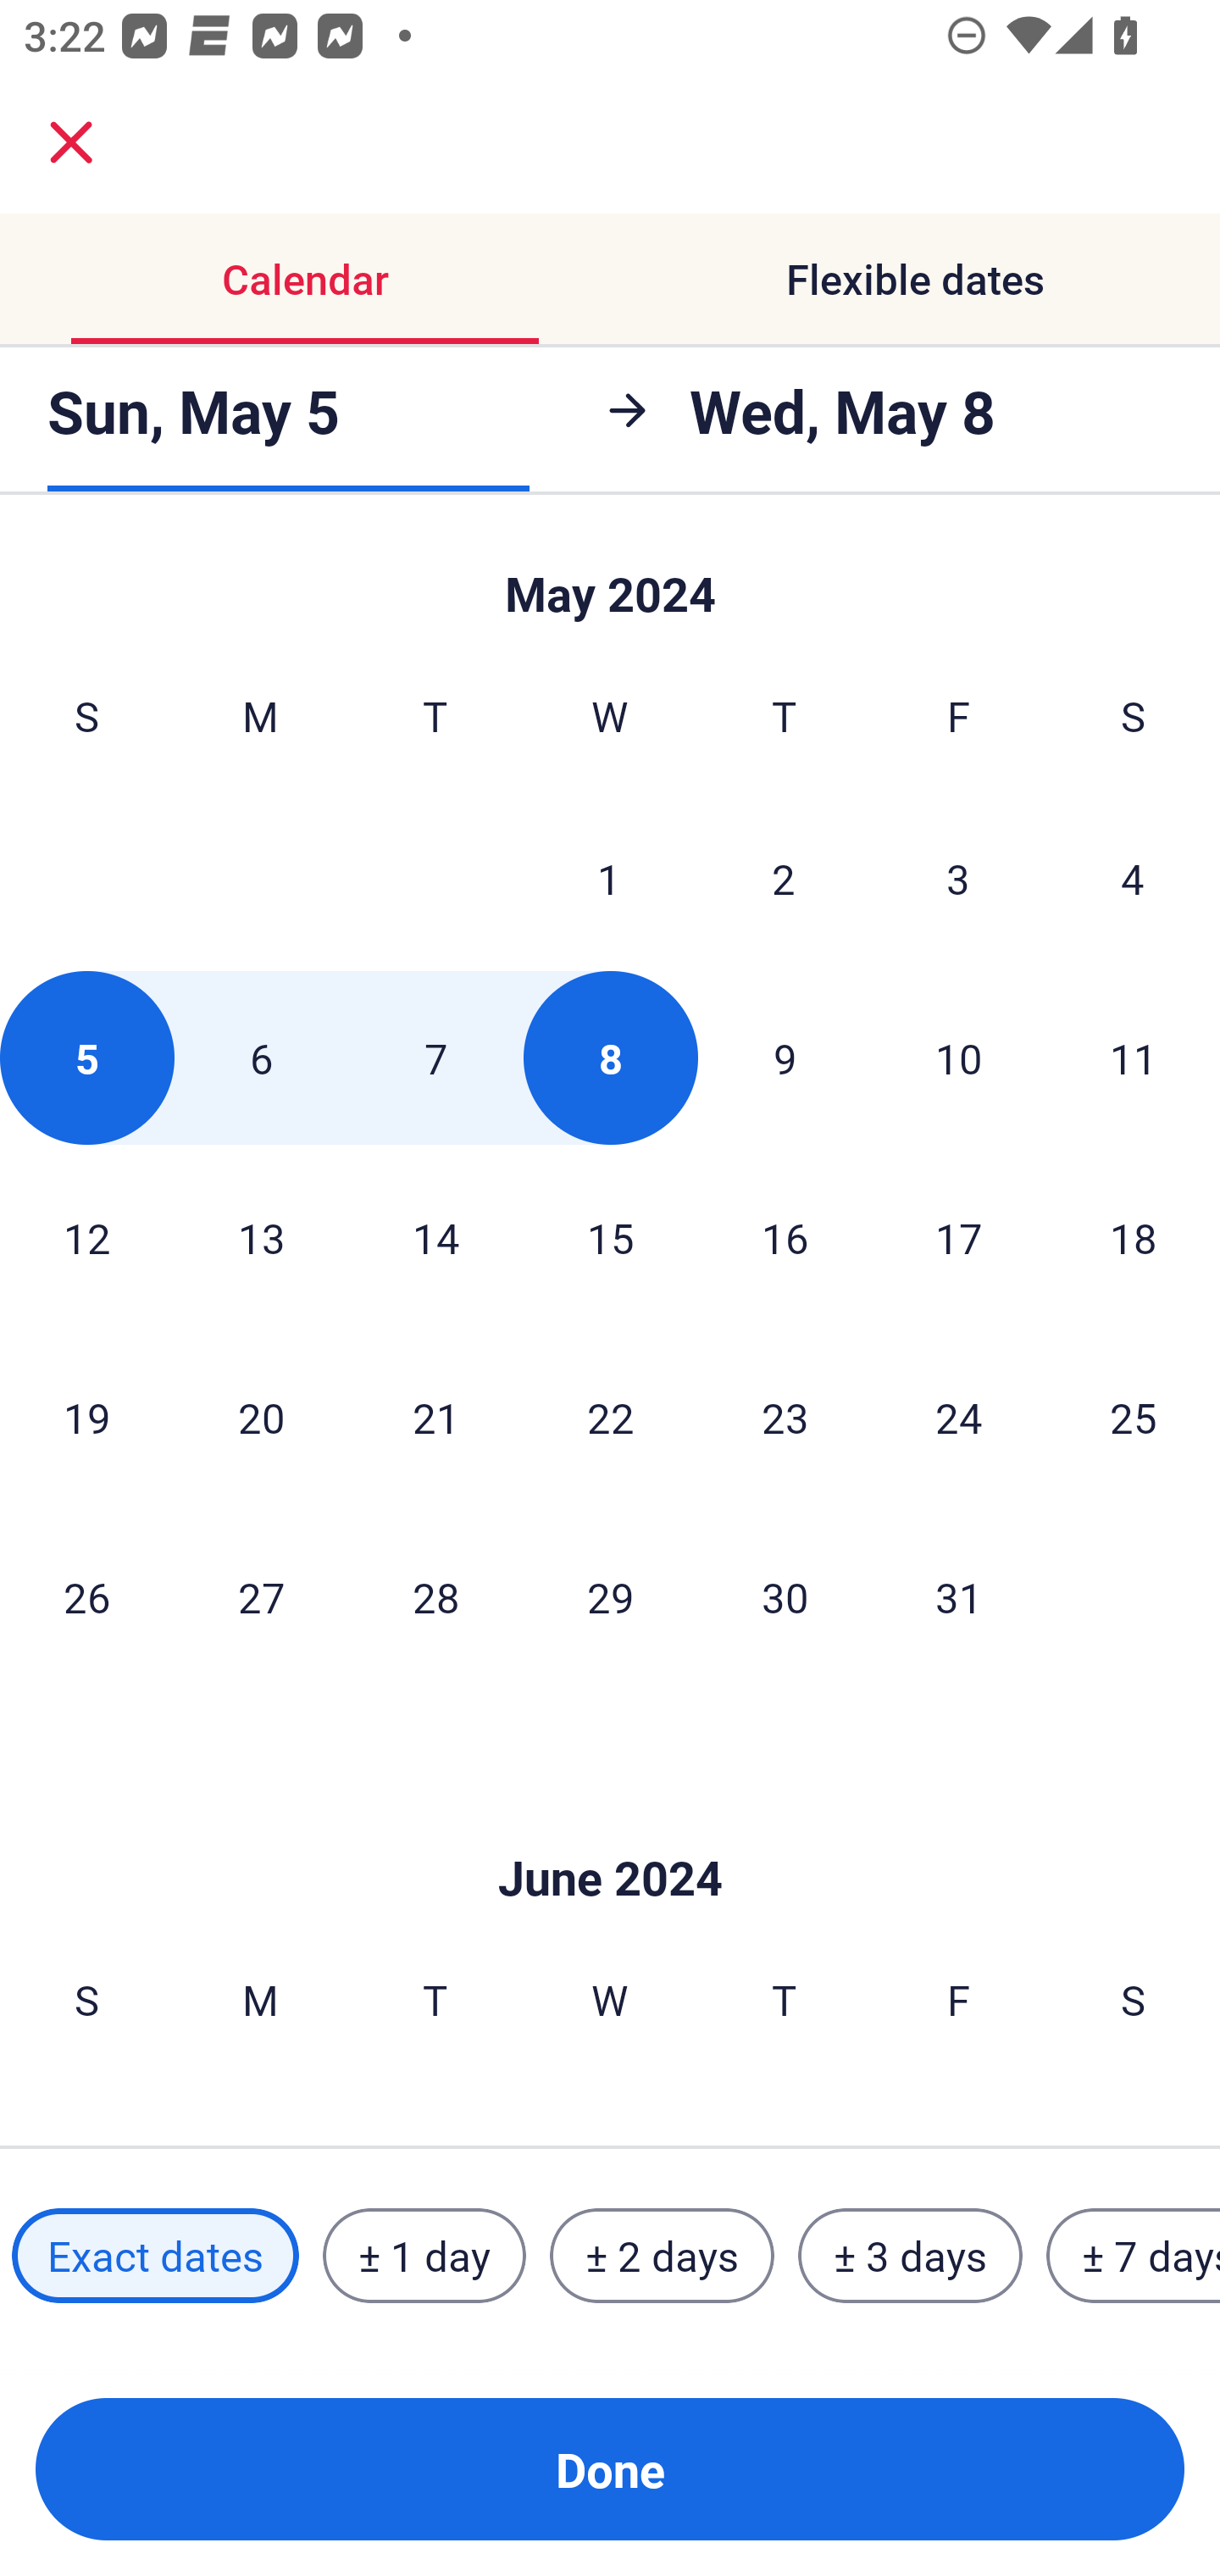 The height and width of the screenshot is (2576, 1220). I want to click on ± 1 day, so click(424, 2255).